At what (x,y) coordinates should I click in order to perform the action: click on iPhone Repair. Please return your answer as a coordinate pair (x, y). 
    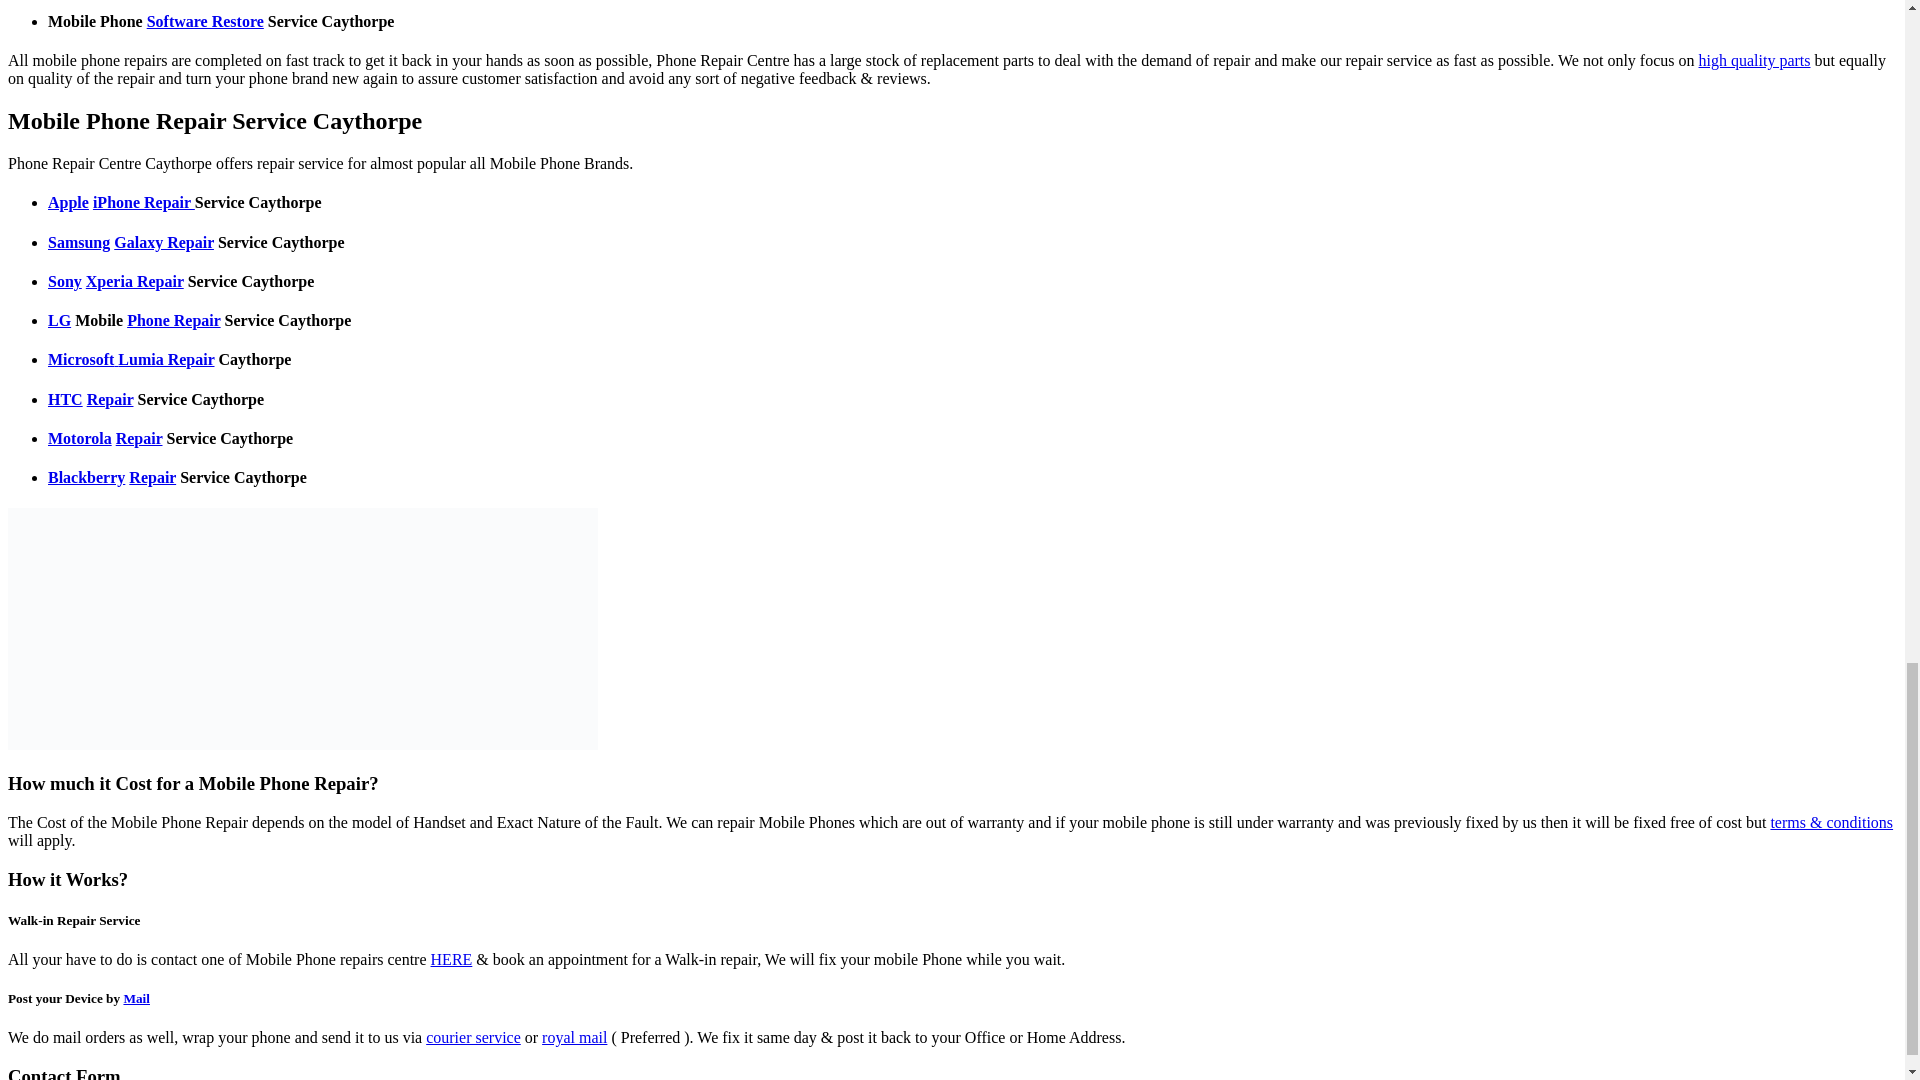
    Looking at the image, I should click on (144, 202).